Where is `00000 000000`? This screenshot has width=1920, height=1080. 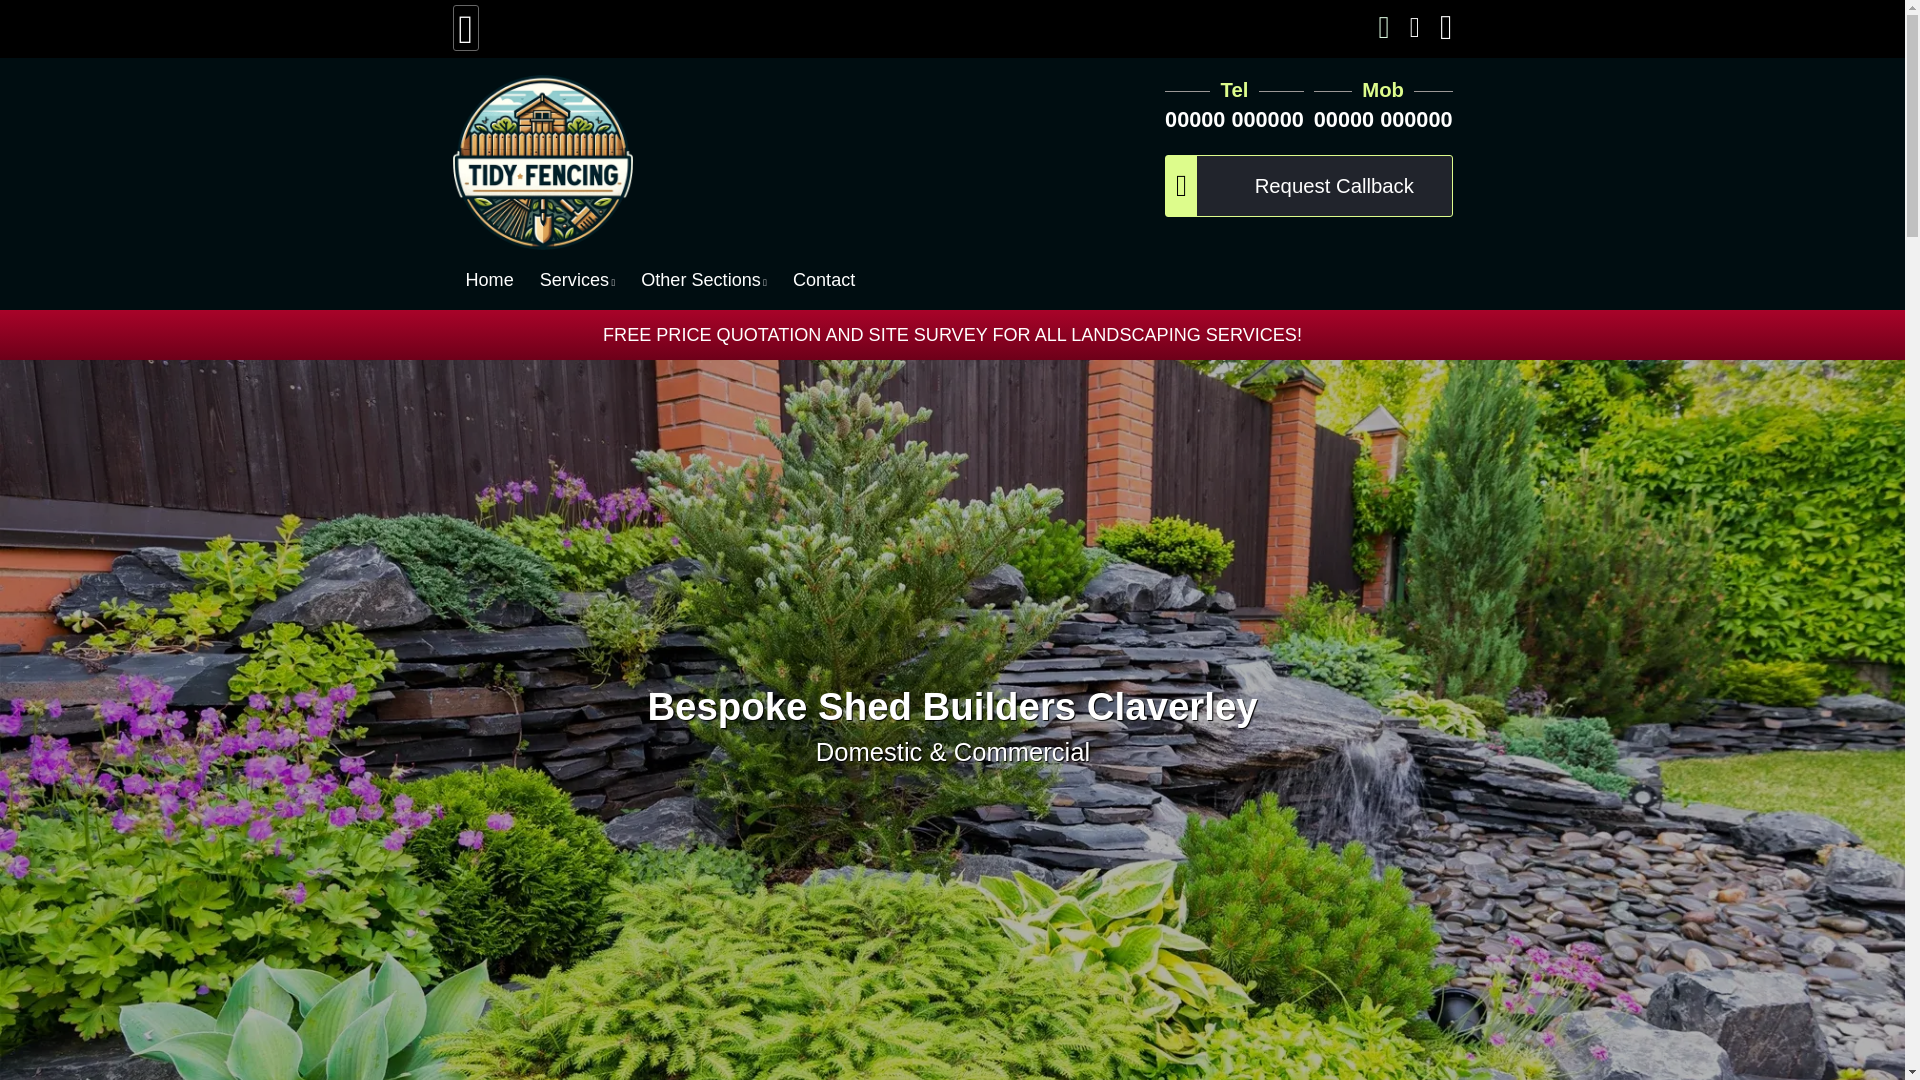 00000 000000 is located at coordinates (1234, 118).